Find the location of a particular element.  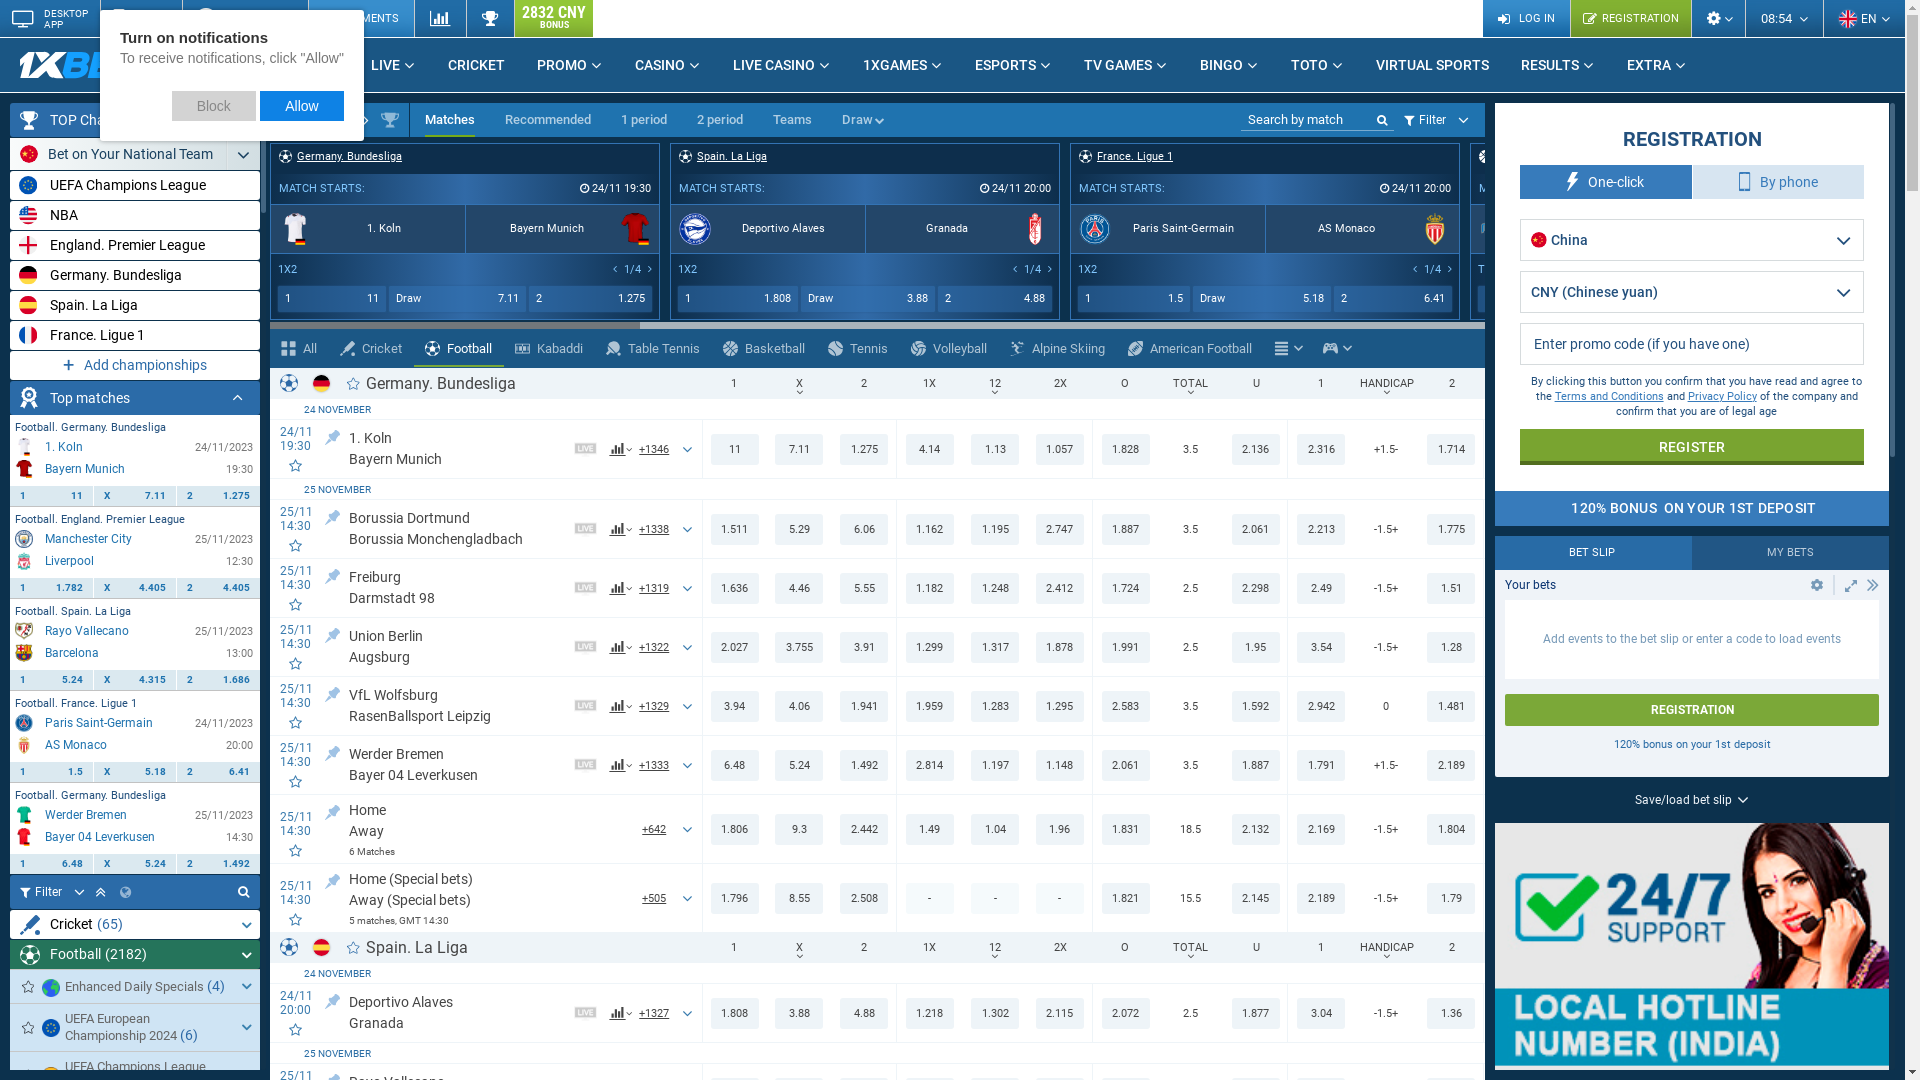

UEFA Champions League is located at coordinates (135, 186).